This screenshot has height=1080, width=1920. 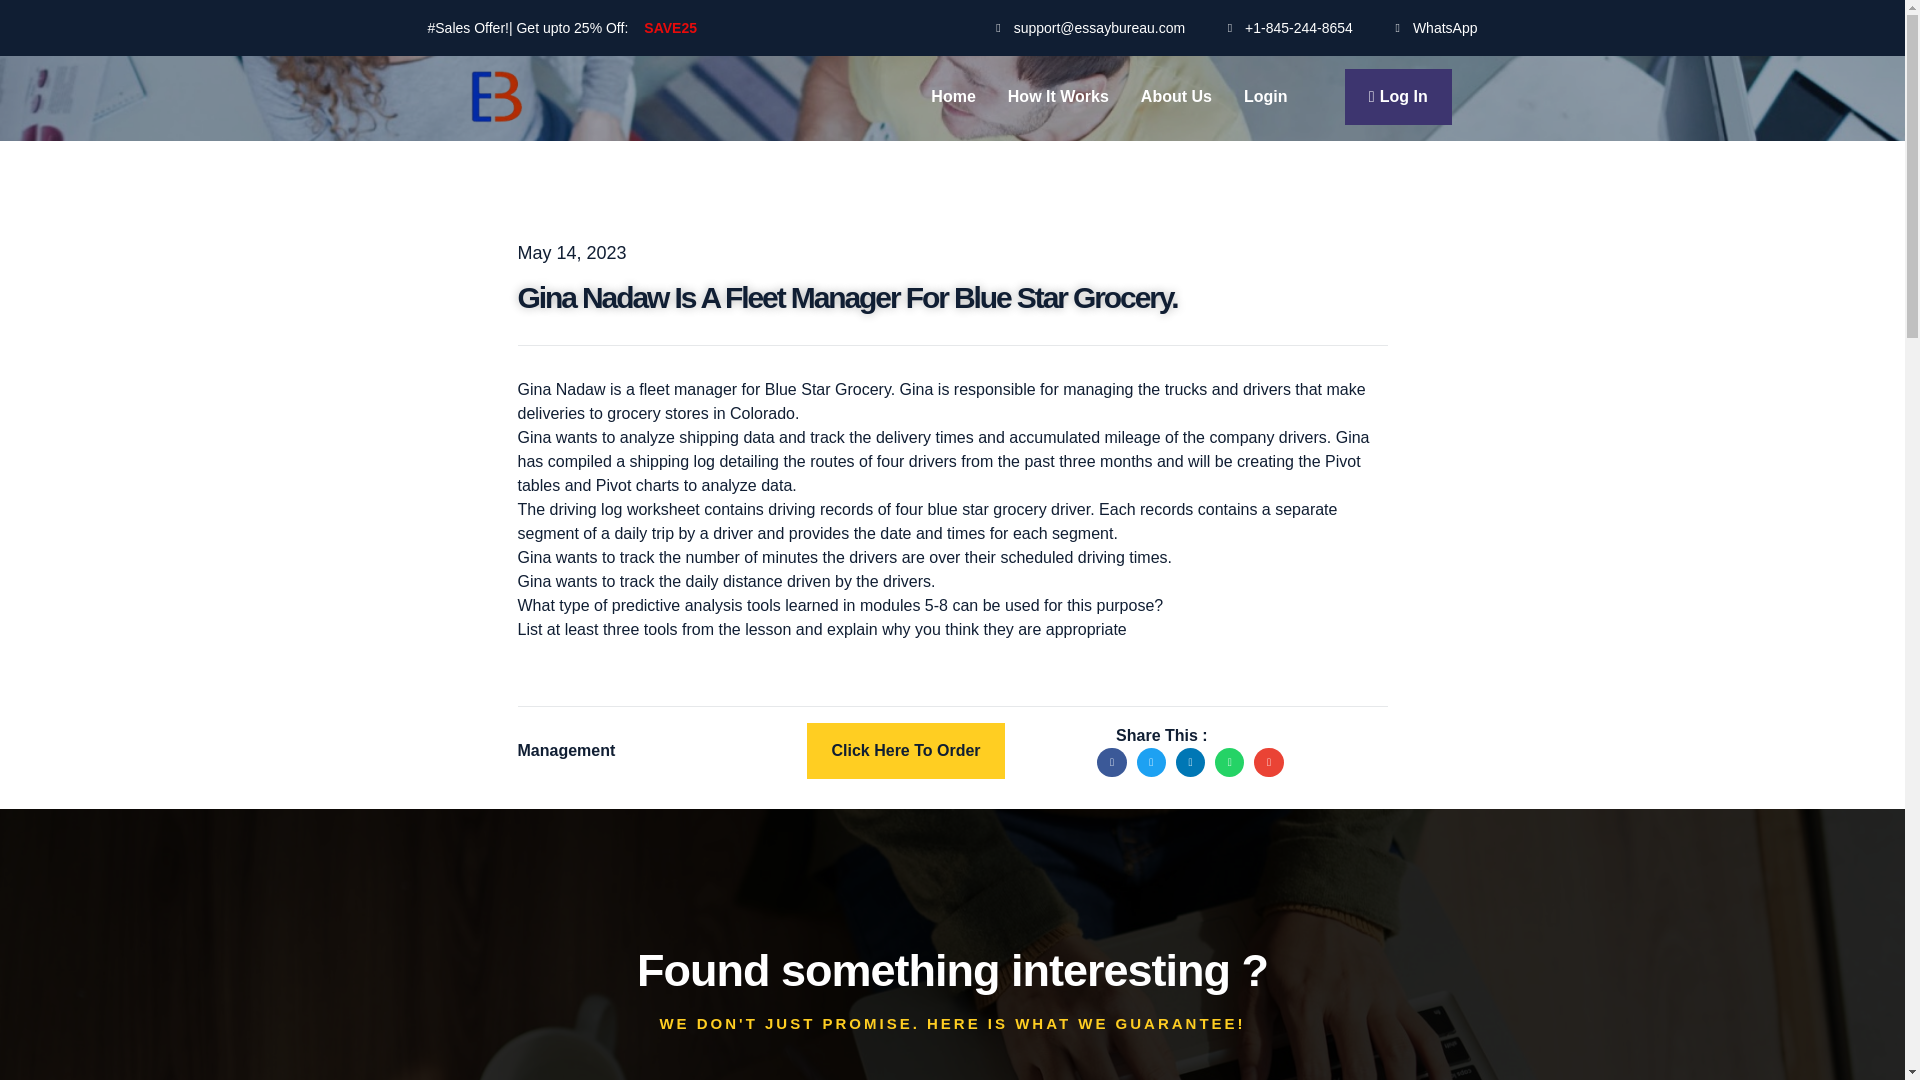 I want to click on How It Works, so click(x=1058, y=97).